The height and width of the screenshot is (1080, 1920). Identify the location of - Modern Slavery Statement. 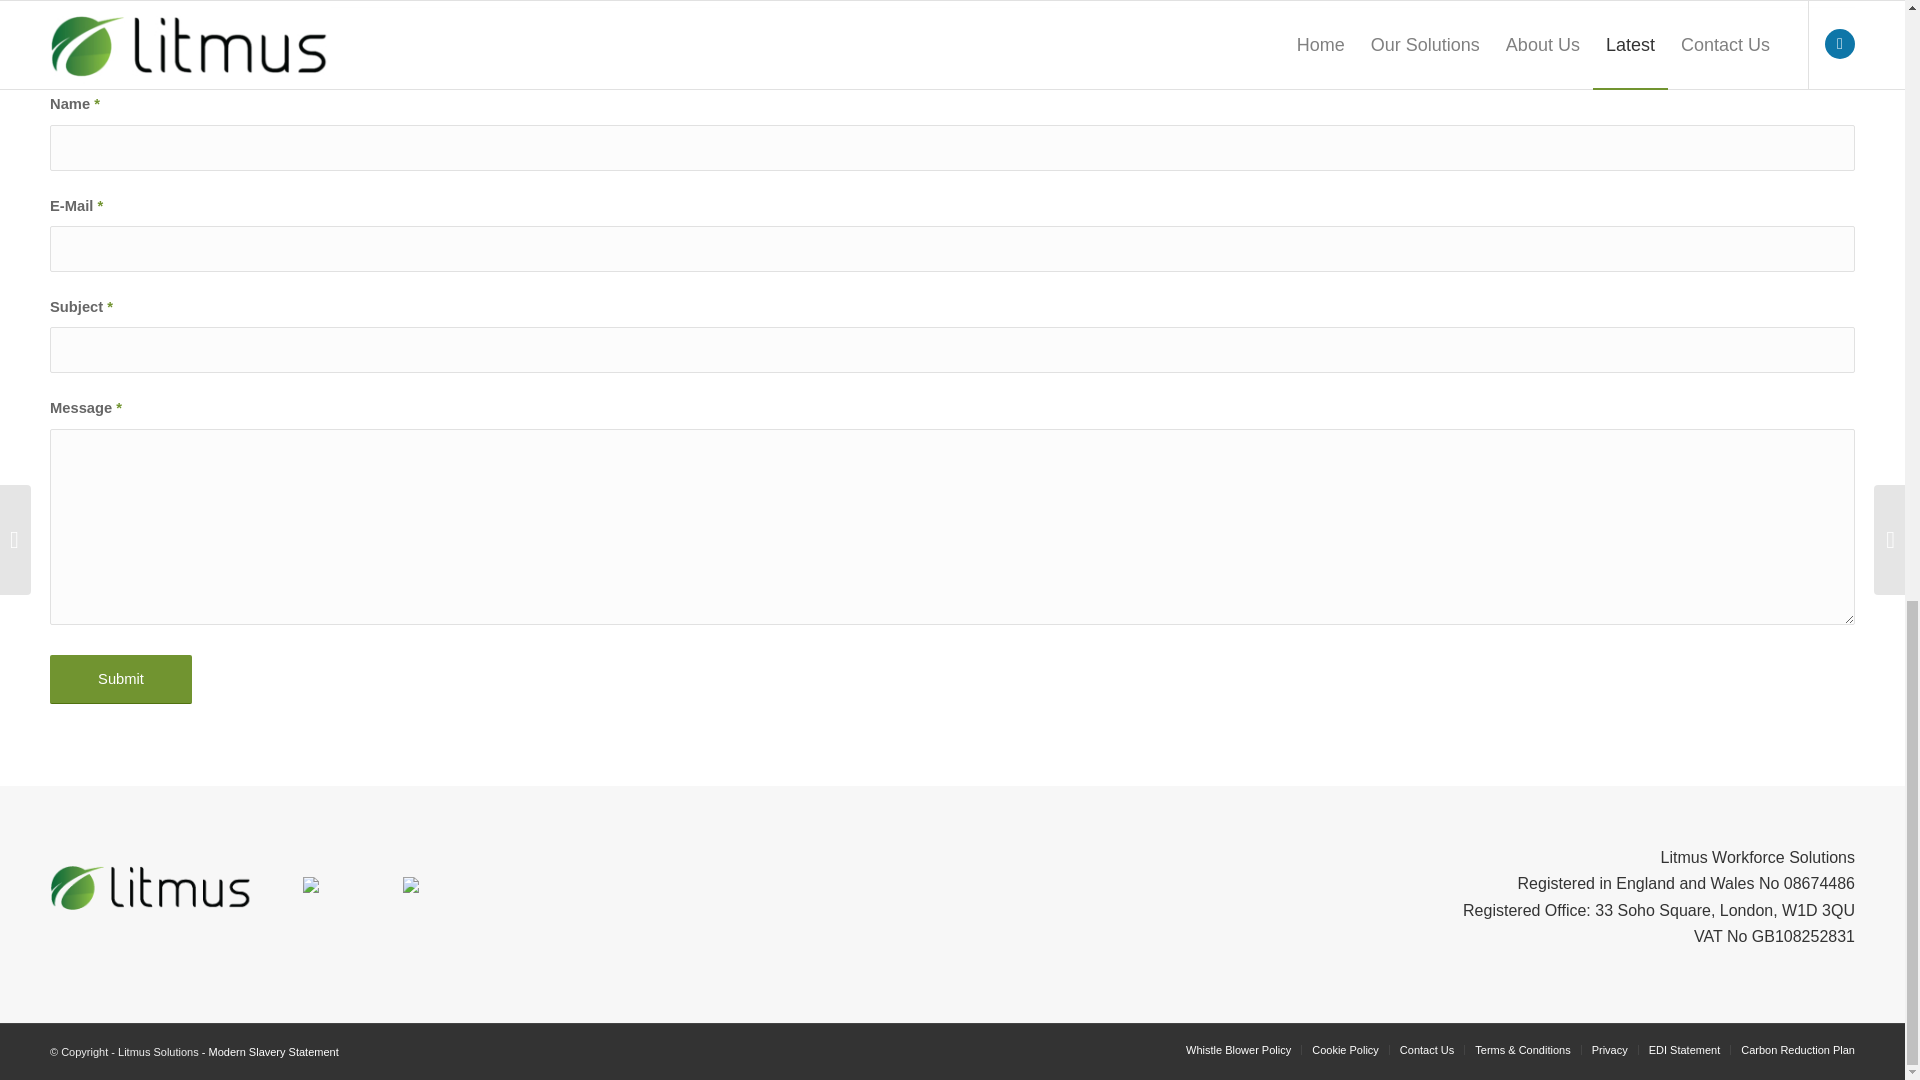
(270, 1052).